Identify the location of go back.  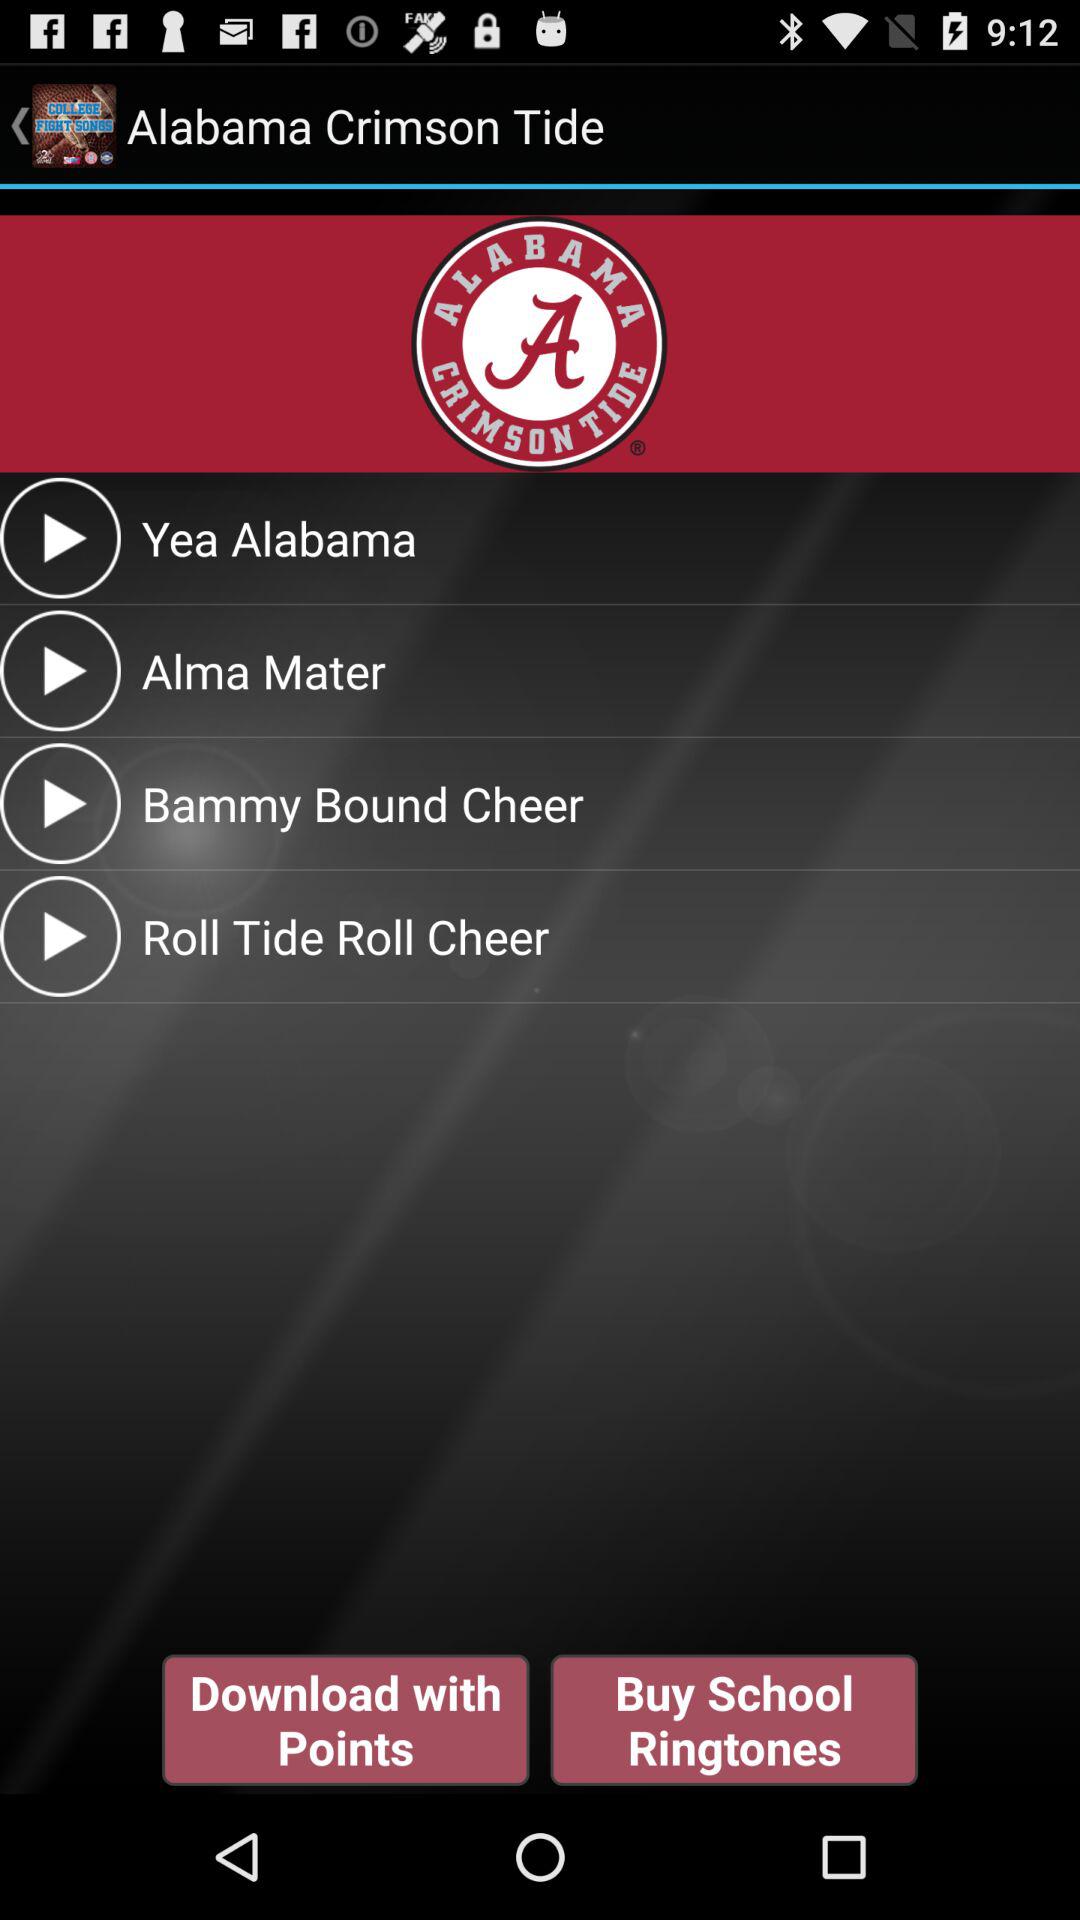
(60, 538).